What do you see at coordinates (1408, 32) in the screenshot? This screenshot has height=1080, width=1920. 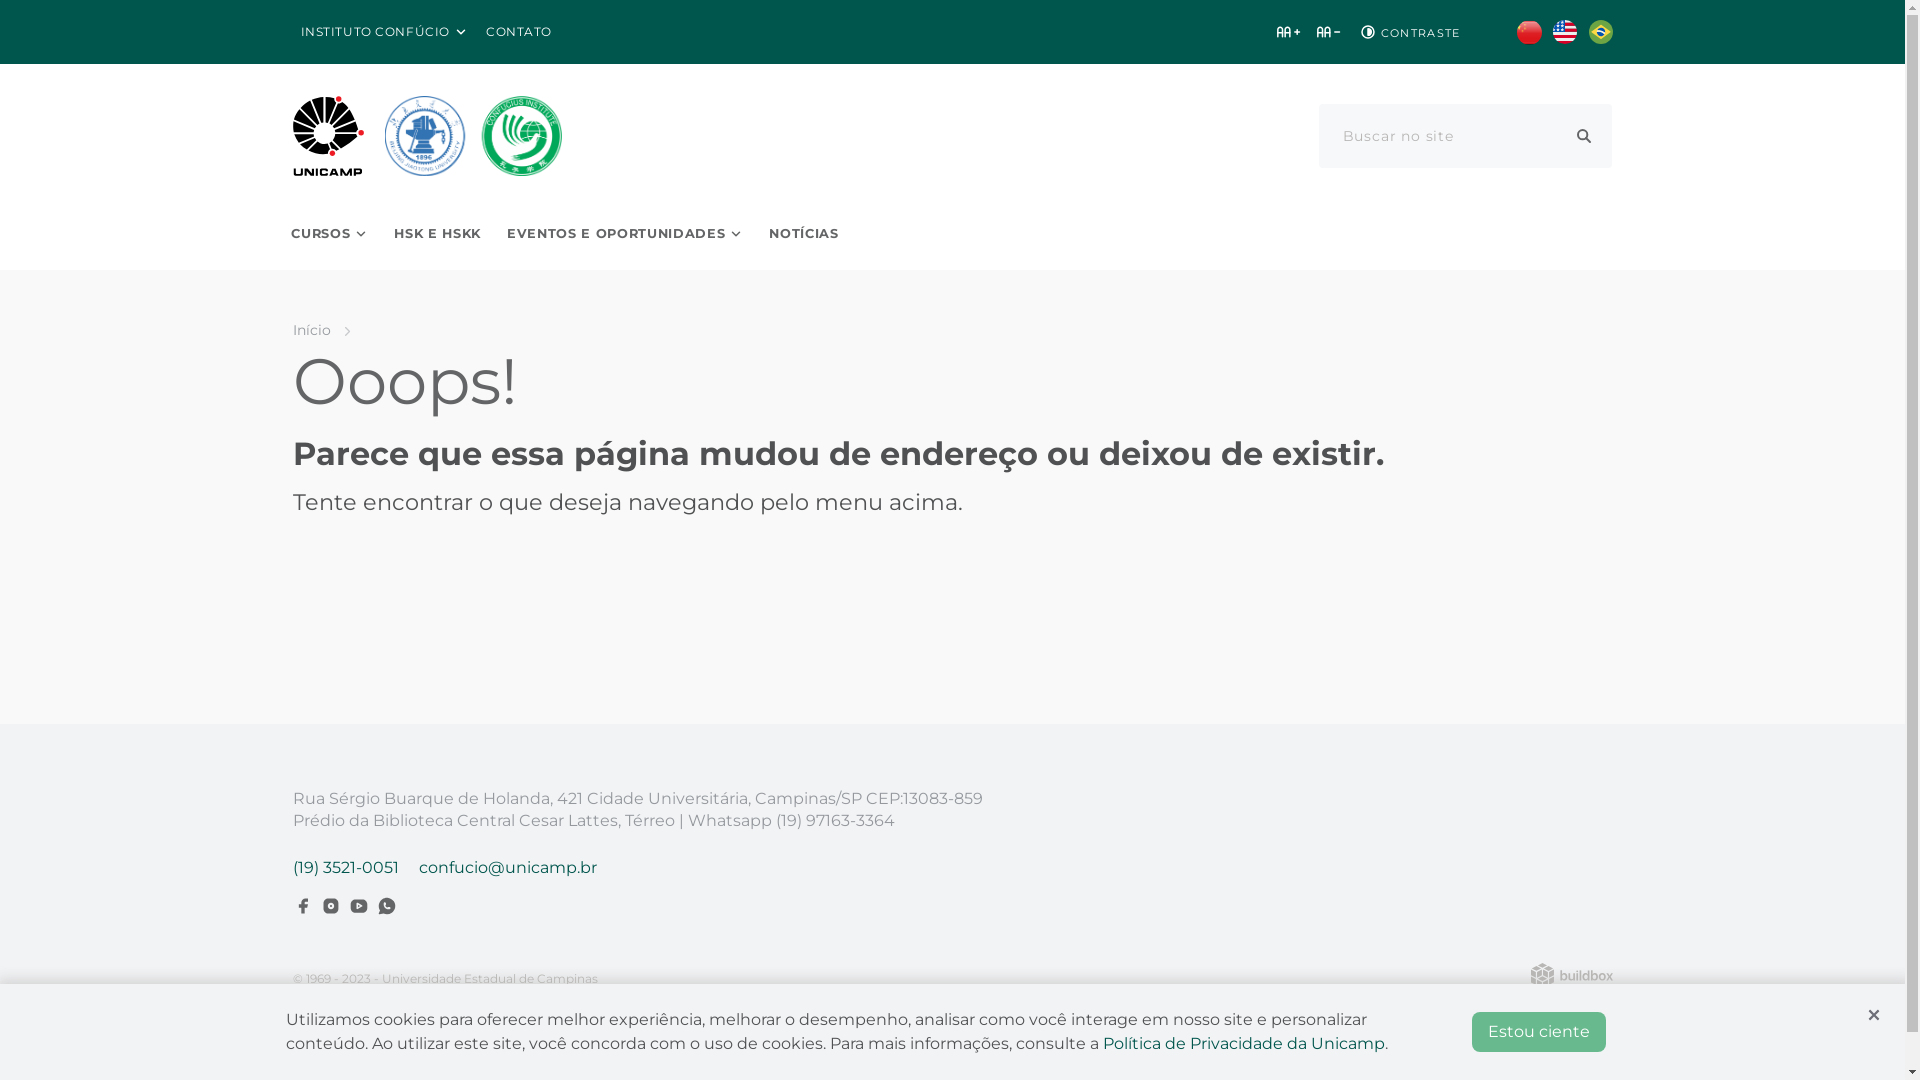 I see `CONTRASTE` at bounding box center [1408, 32].